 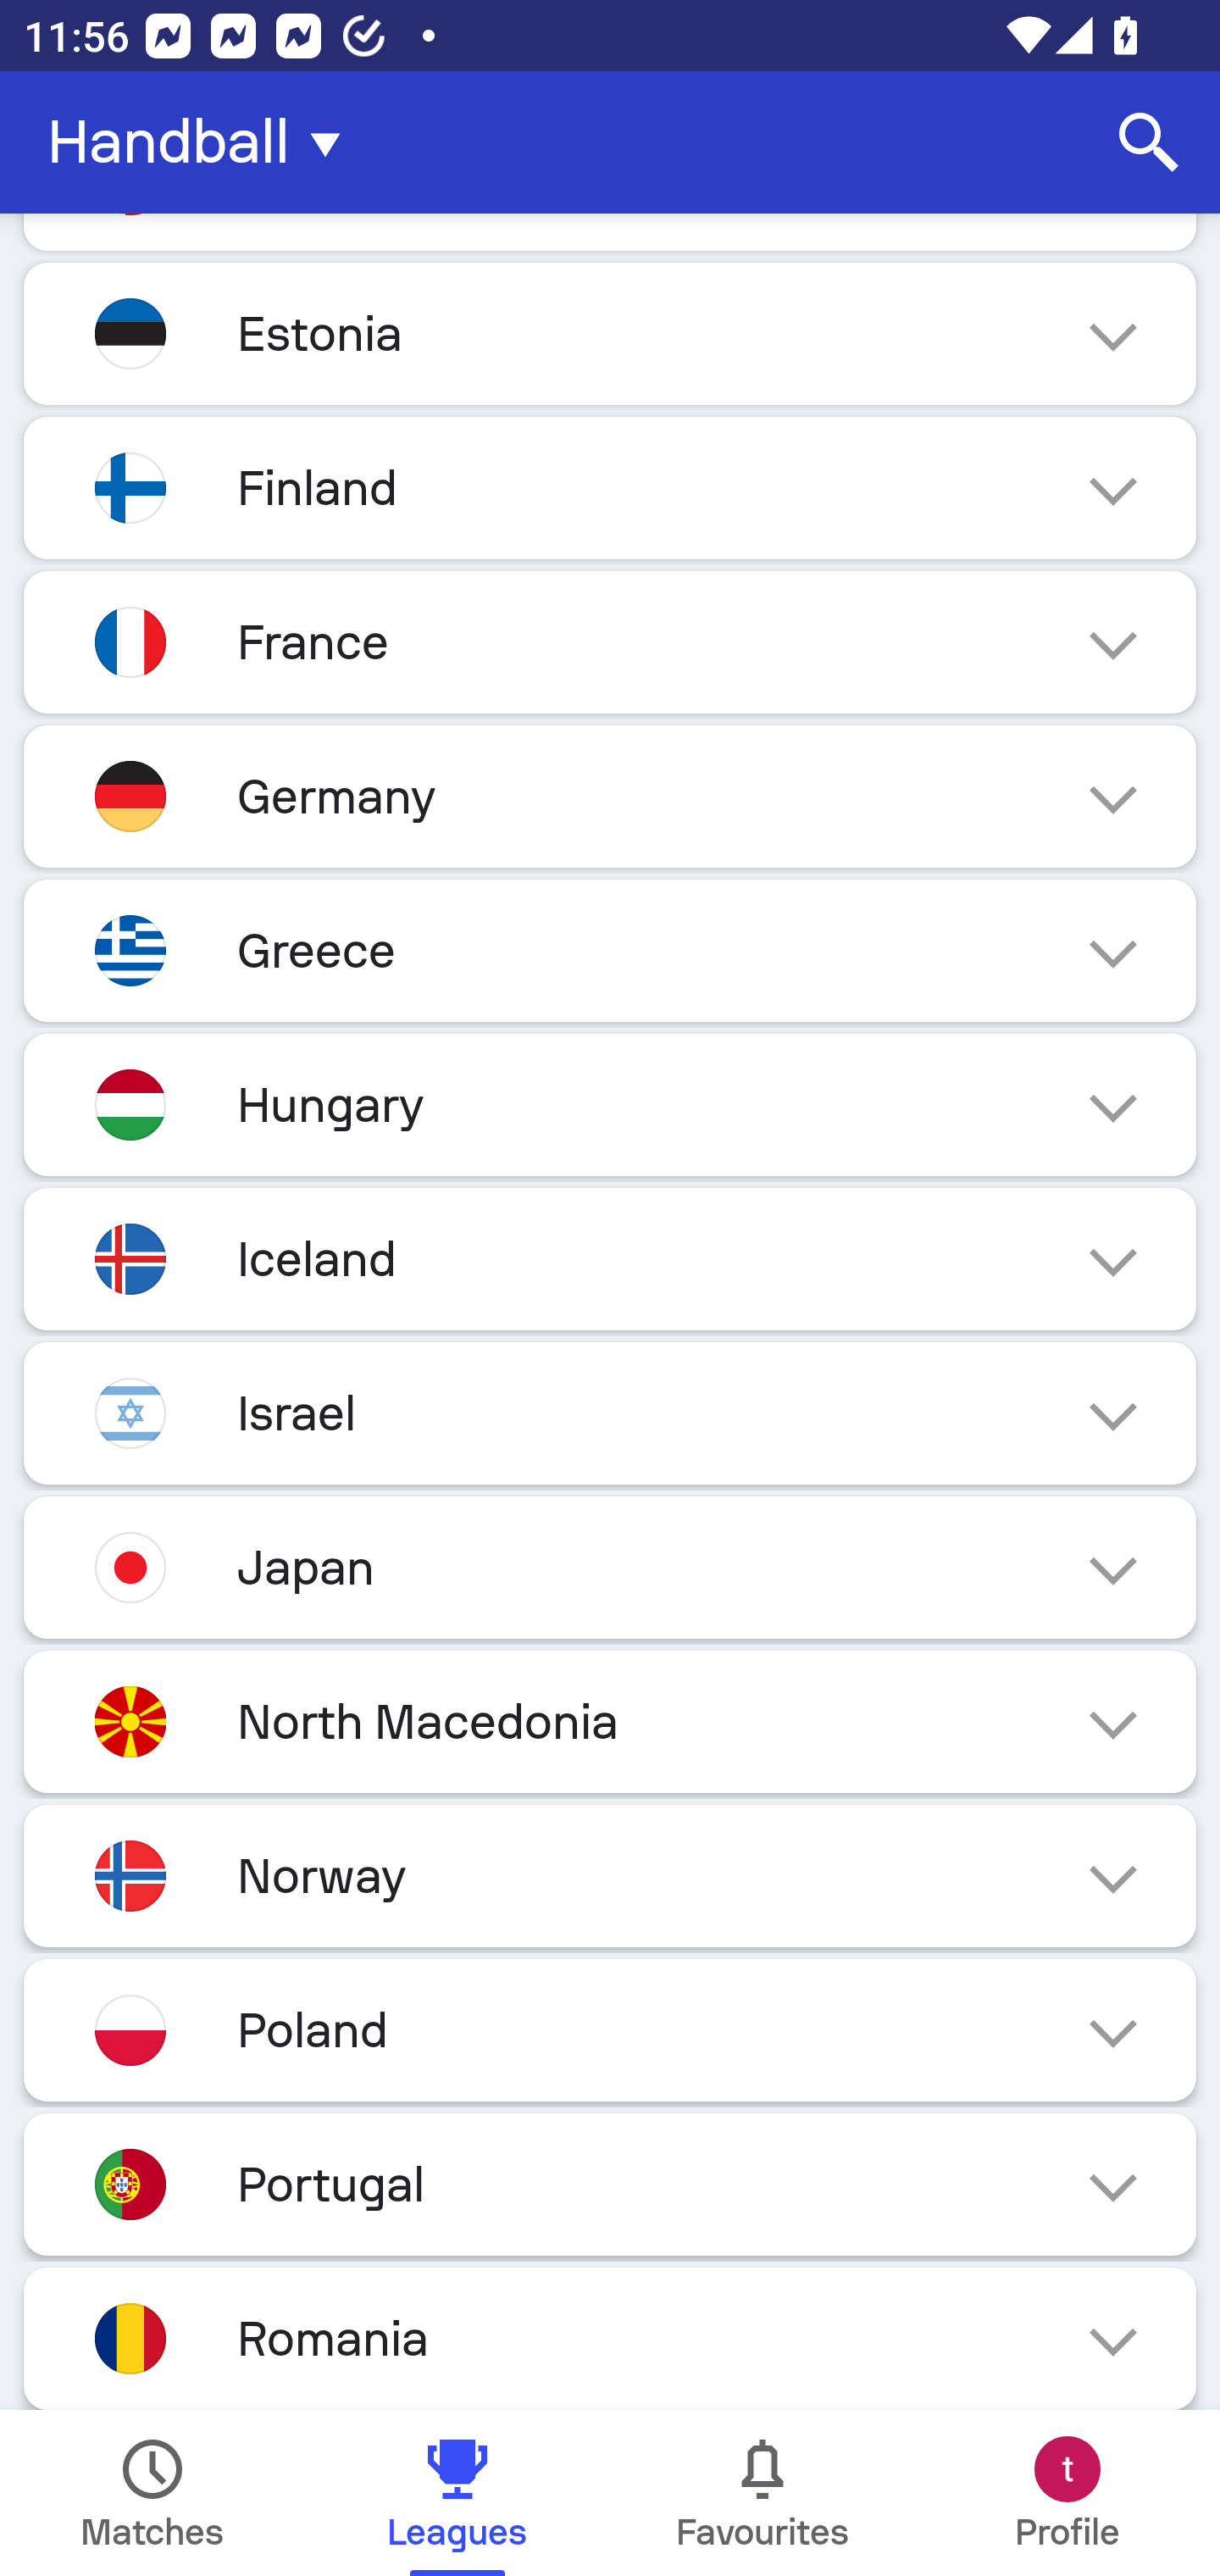 What do you see at coordinates (610, 1257) in the screenshot?
I see `Iceland` at bounding box center [610, 1257].